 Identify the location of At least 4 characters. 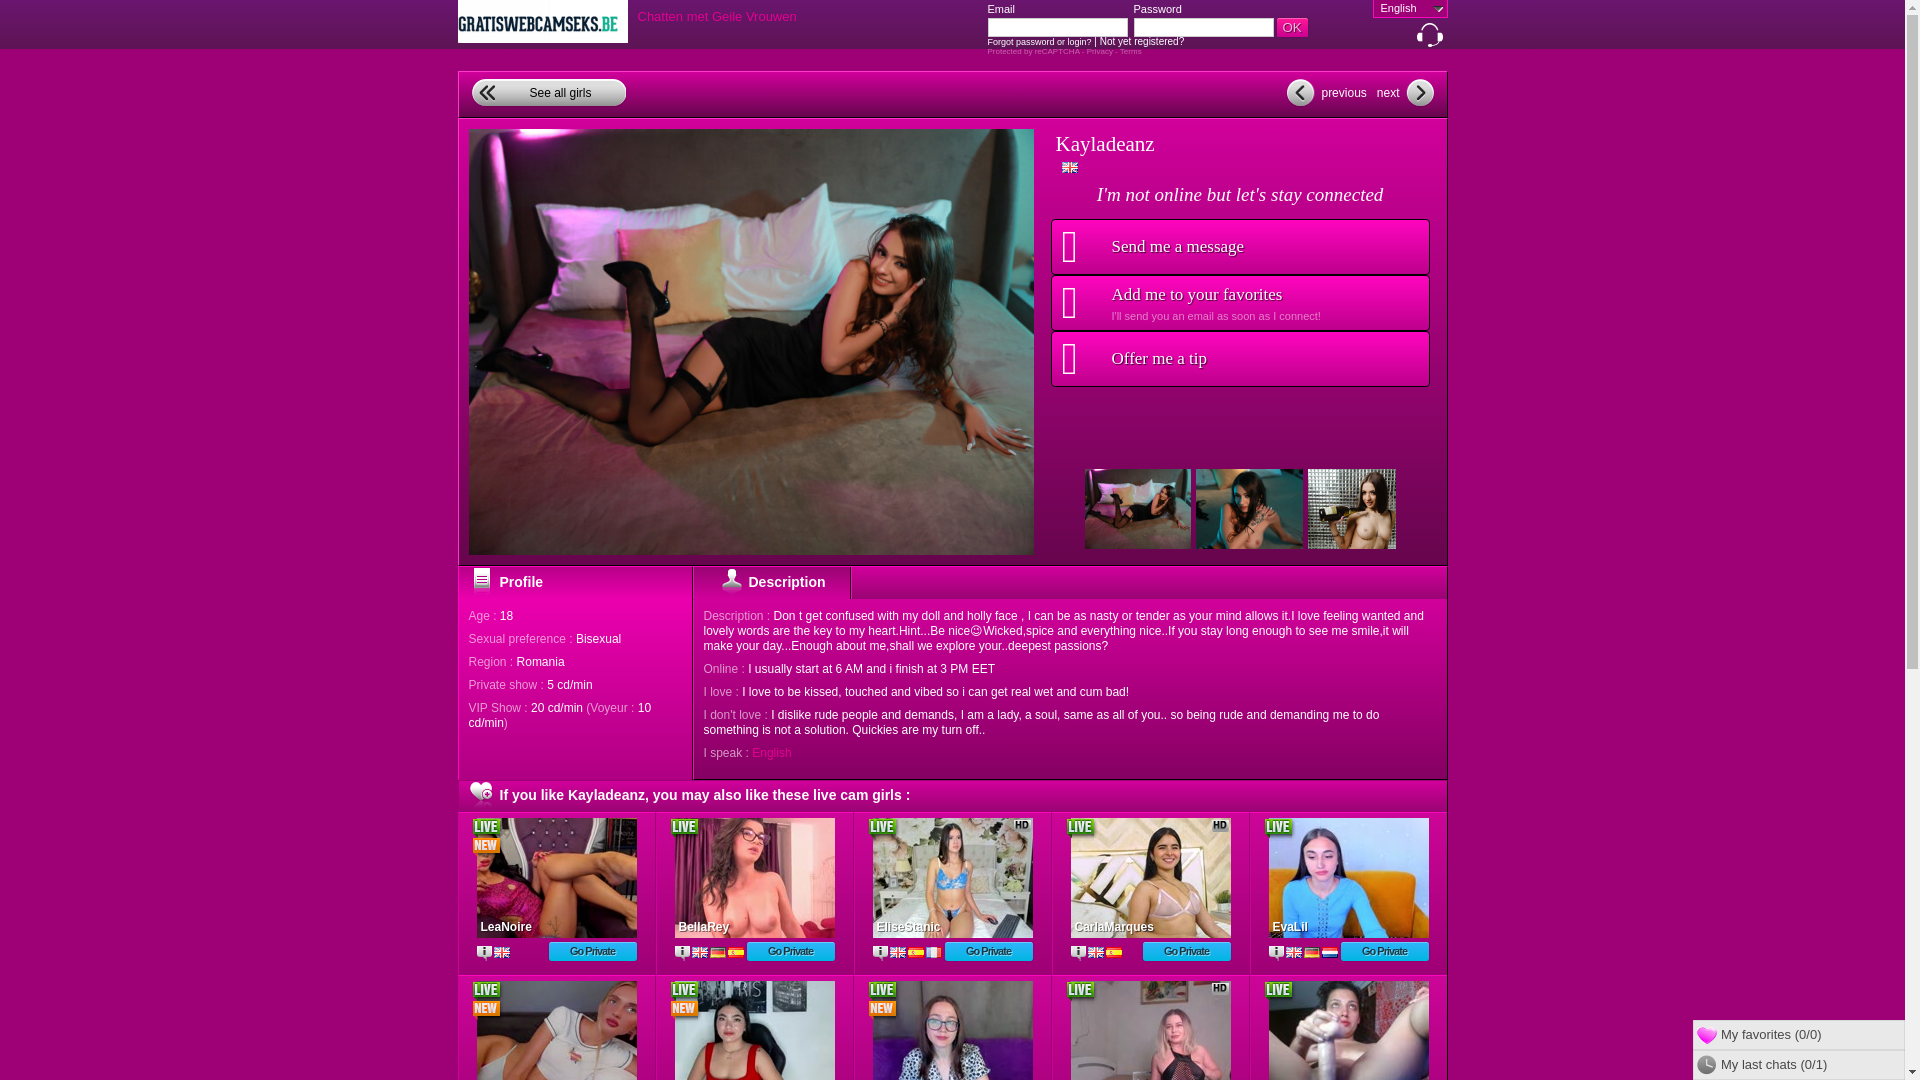
(1058, 27).